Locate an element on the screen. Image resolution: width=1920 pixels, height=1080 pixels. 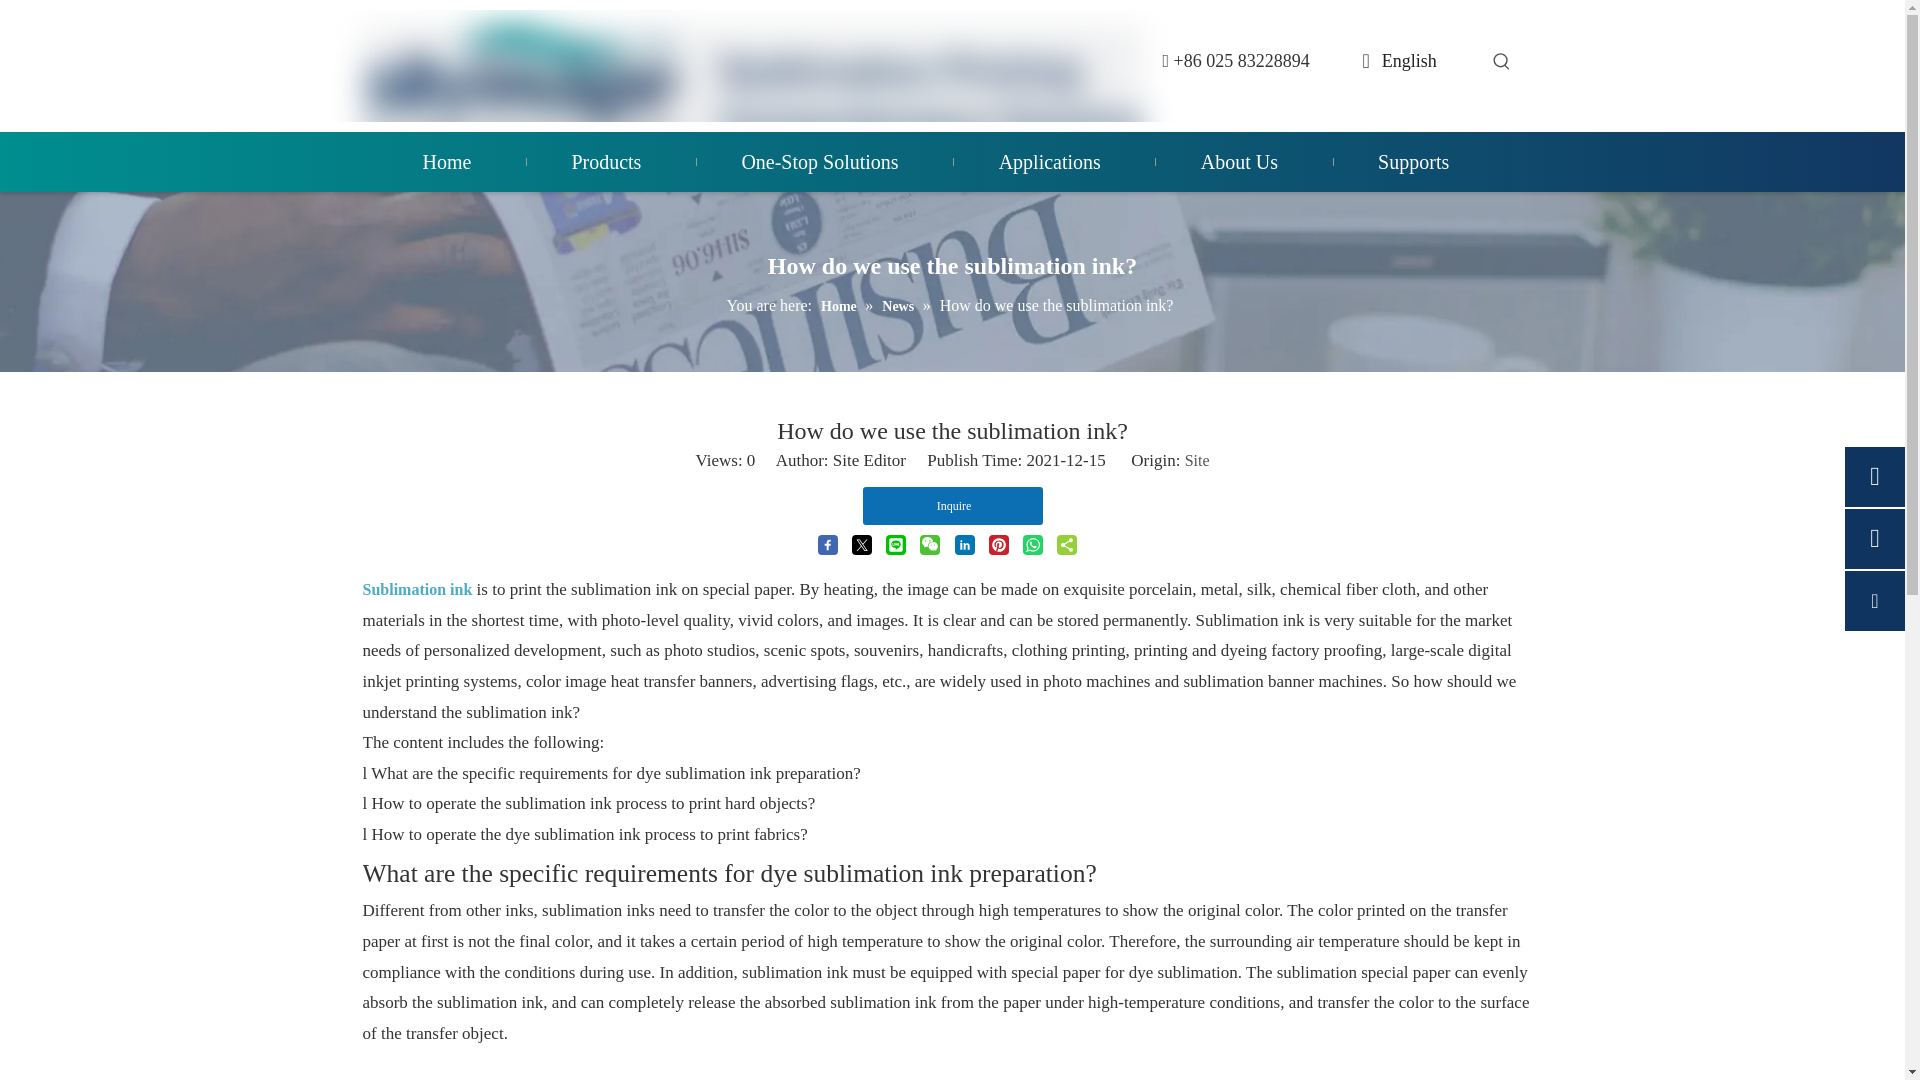
Products is located at coordinates (606, 162).